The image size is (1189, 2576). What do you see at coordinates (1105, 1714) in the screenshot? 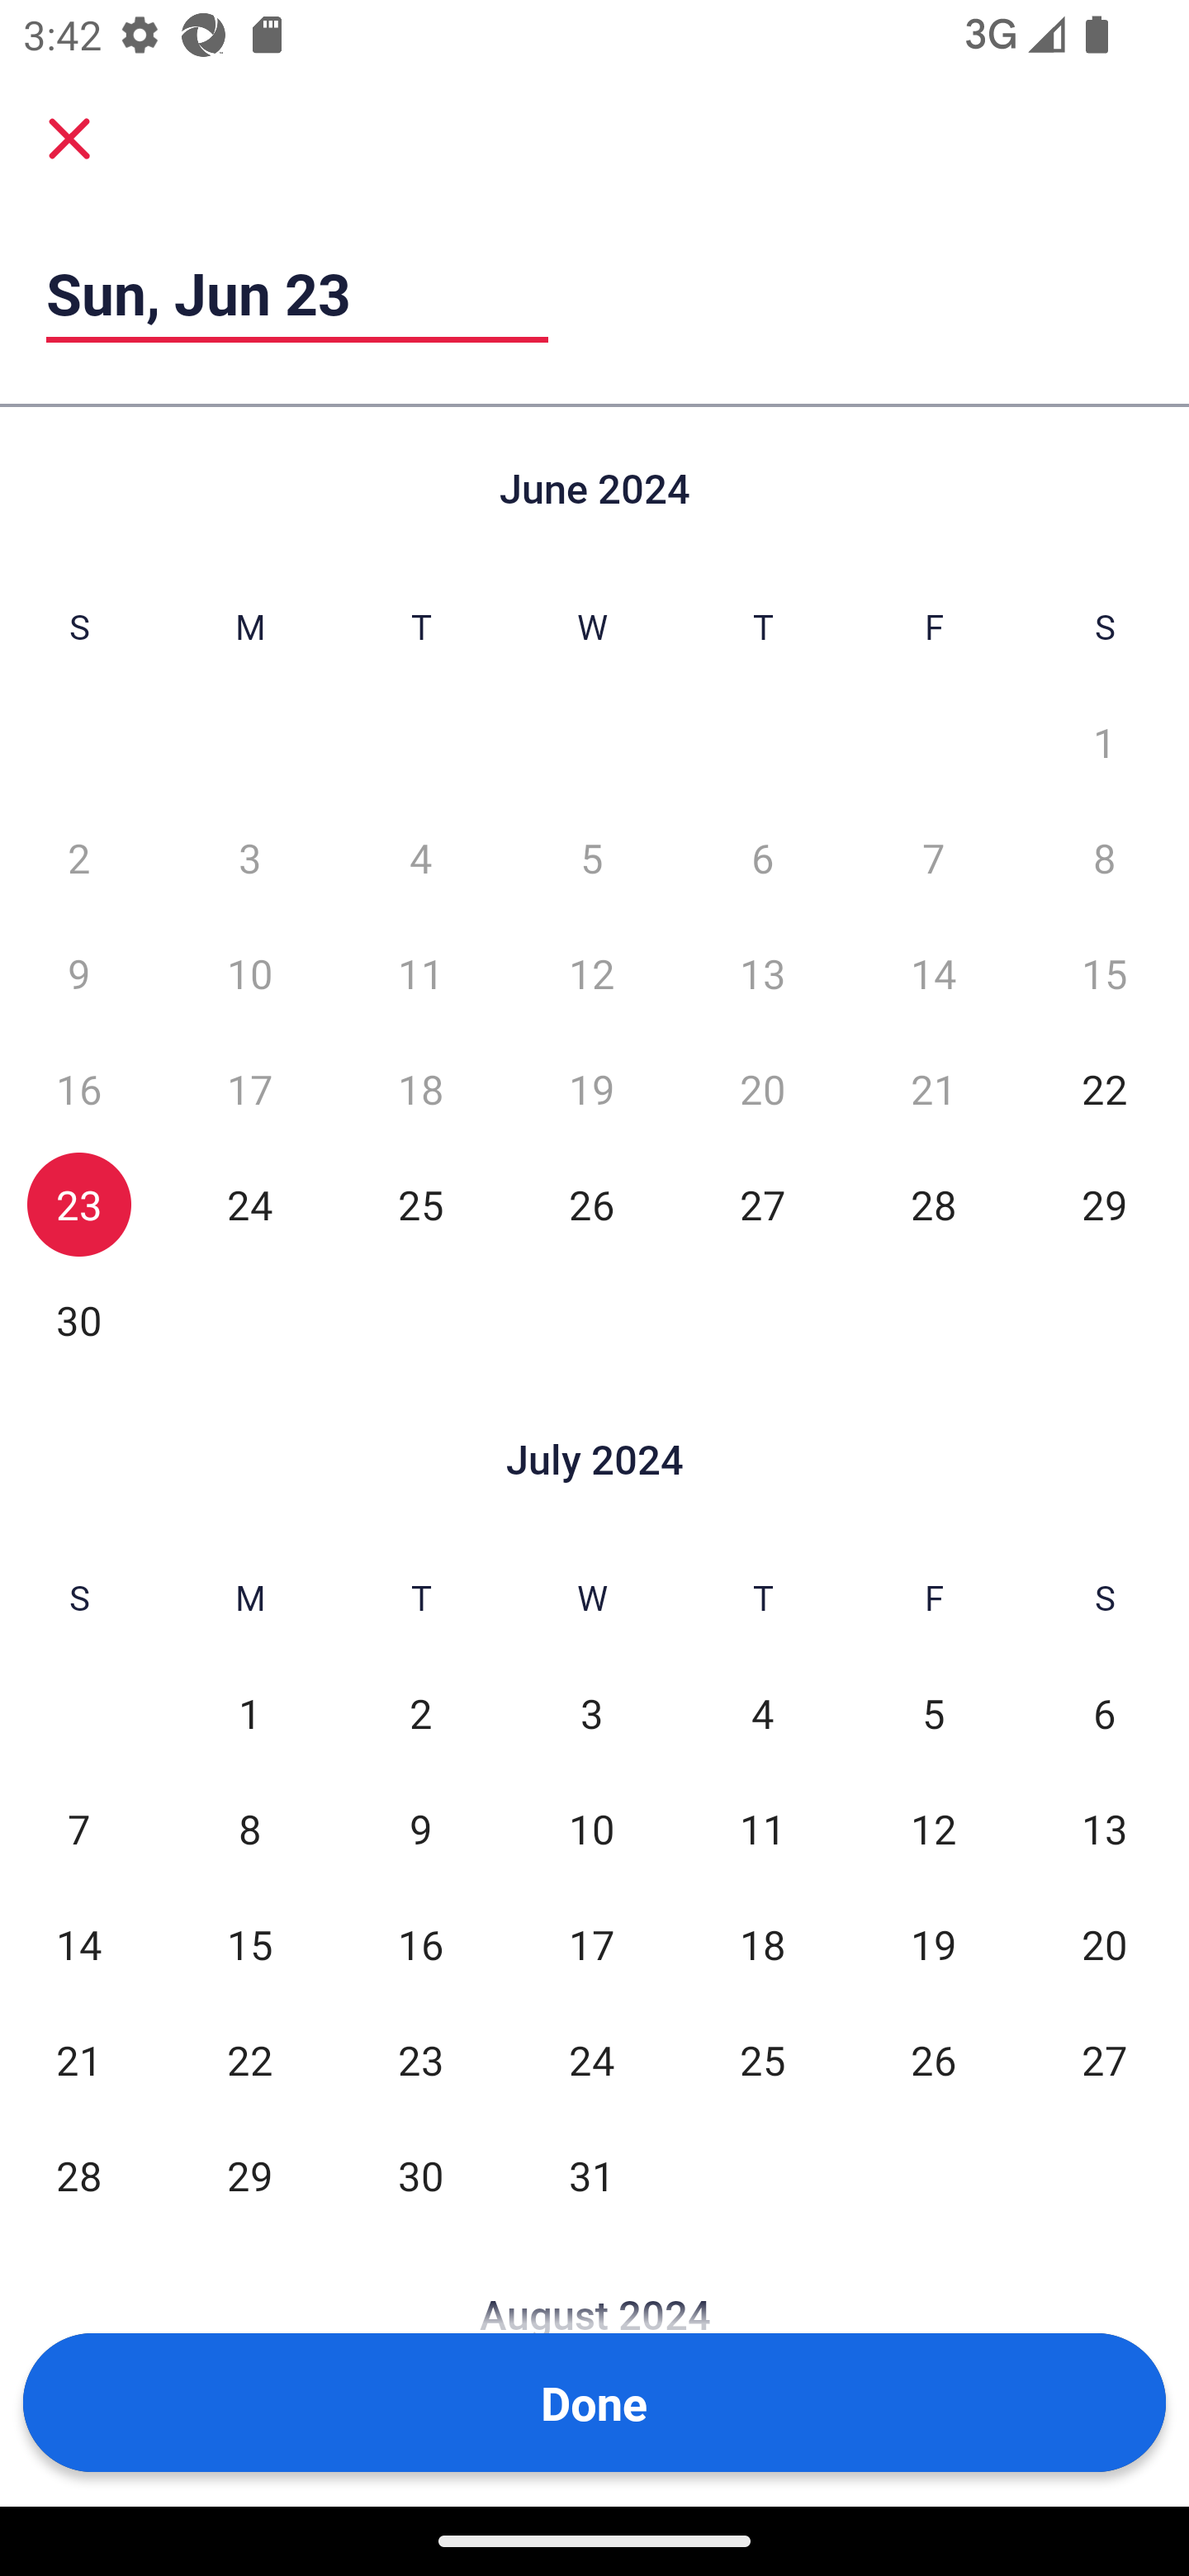
I see `6 Sat, Jul 6, Not Selected` at bounding box center [1105, 1714].